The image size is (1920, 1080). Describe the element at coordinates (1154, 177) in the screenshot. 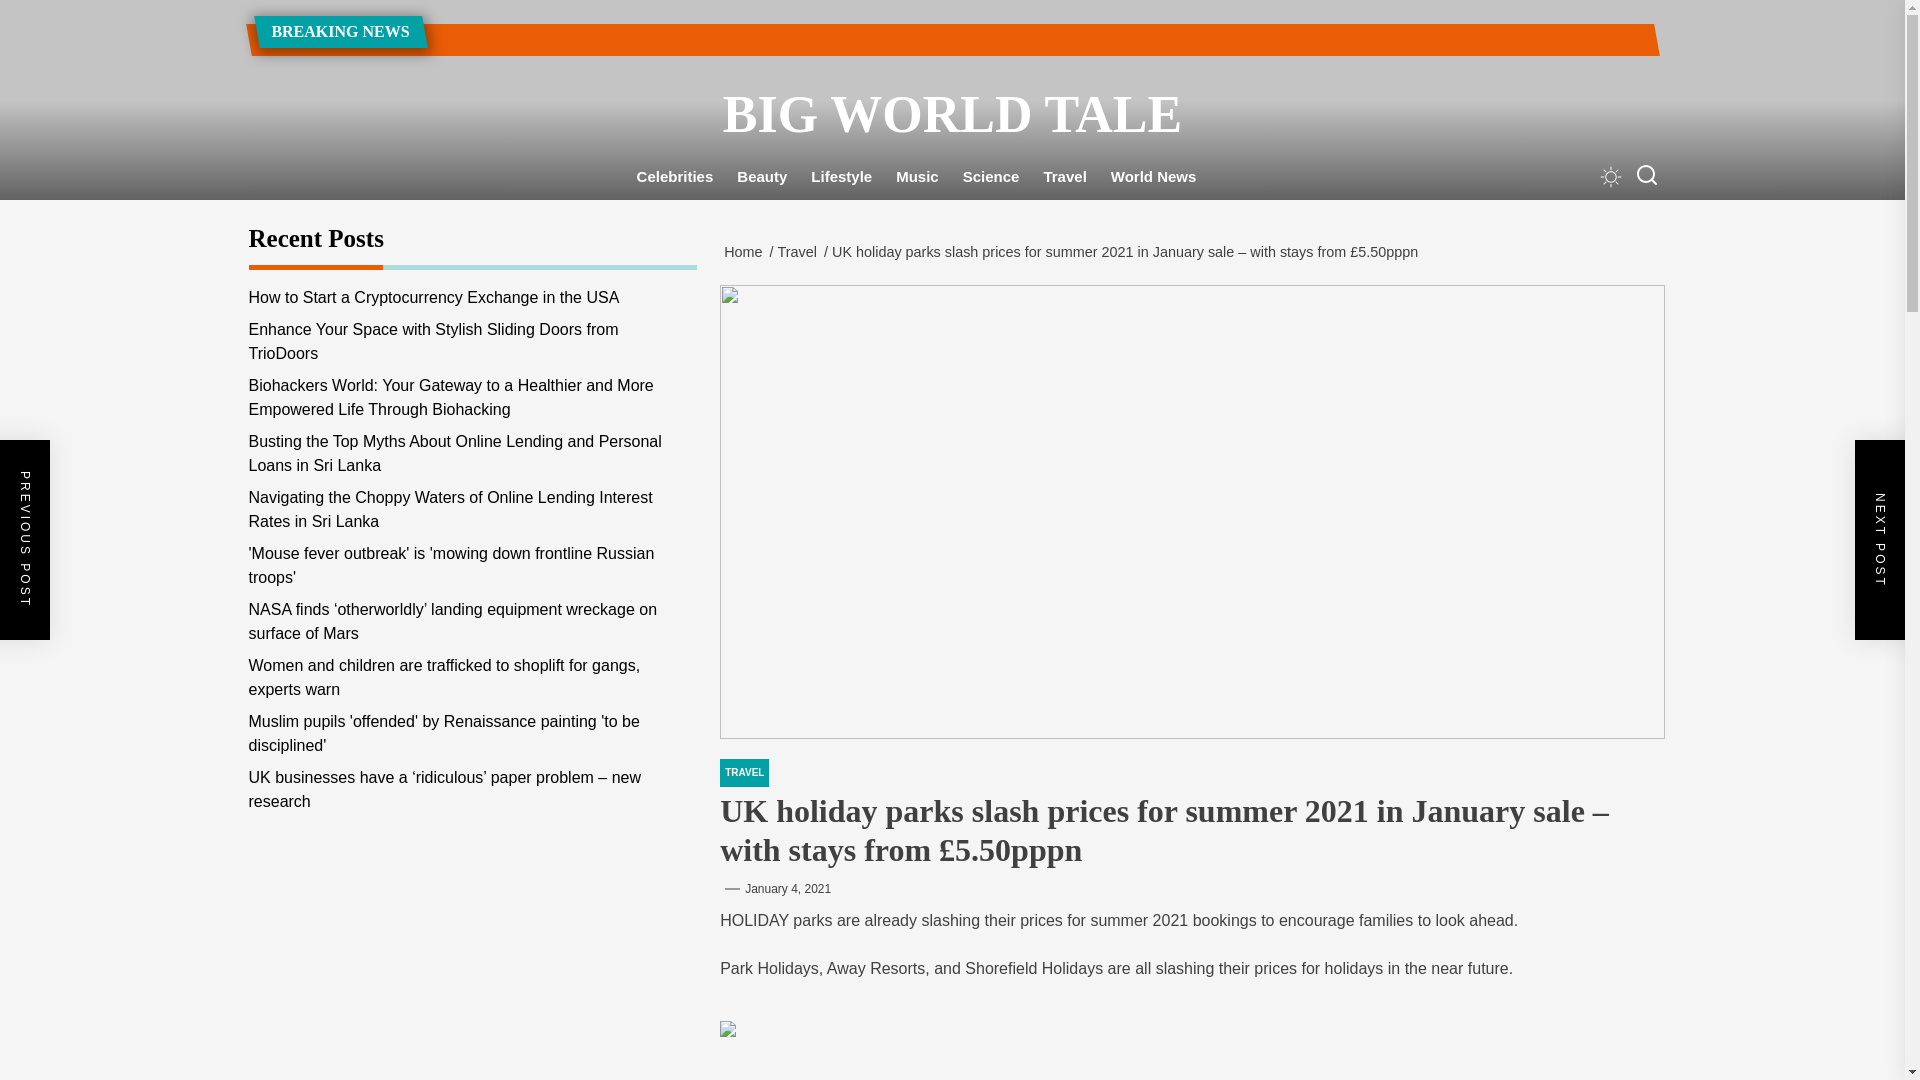

I see `World News` at that location.